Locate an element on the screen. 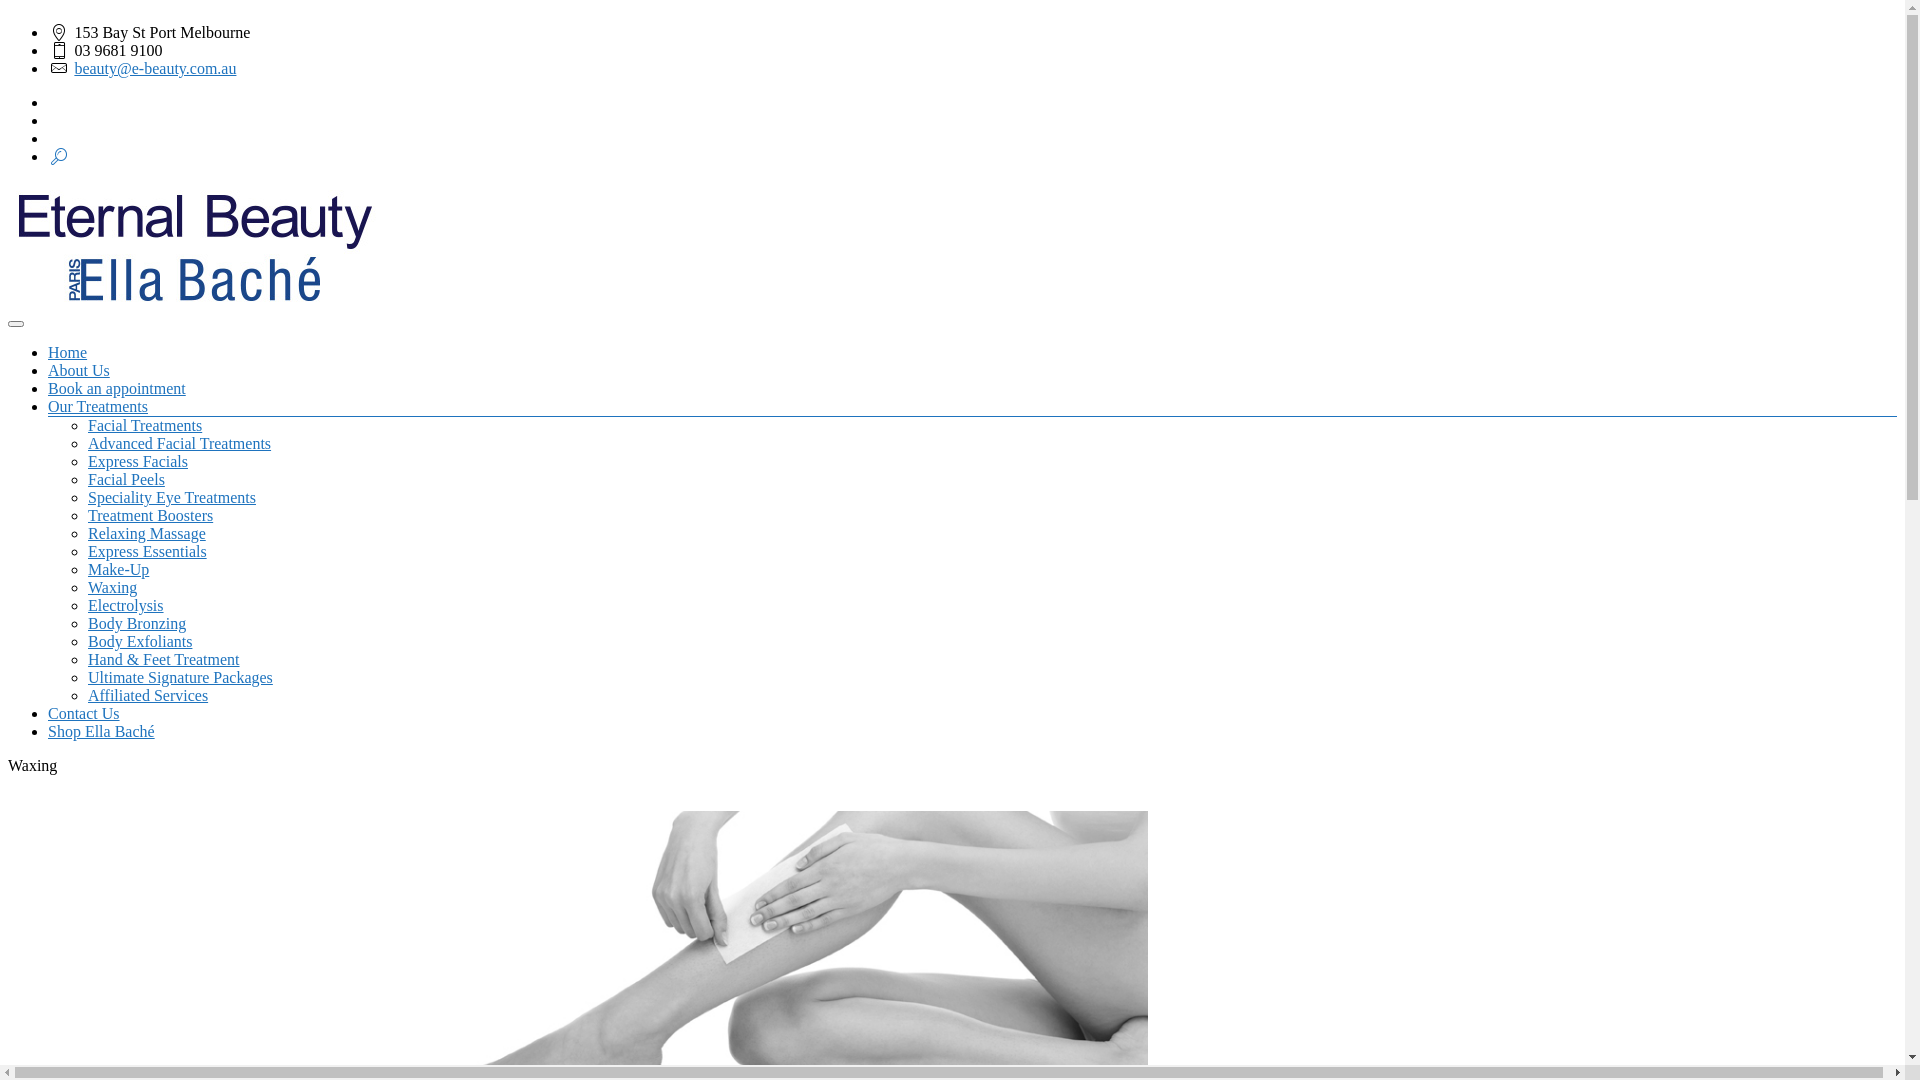 The height and width of the screenshot is (1080, 1920). Express Essentials is located at coordinates (148, 552).